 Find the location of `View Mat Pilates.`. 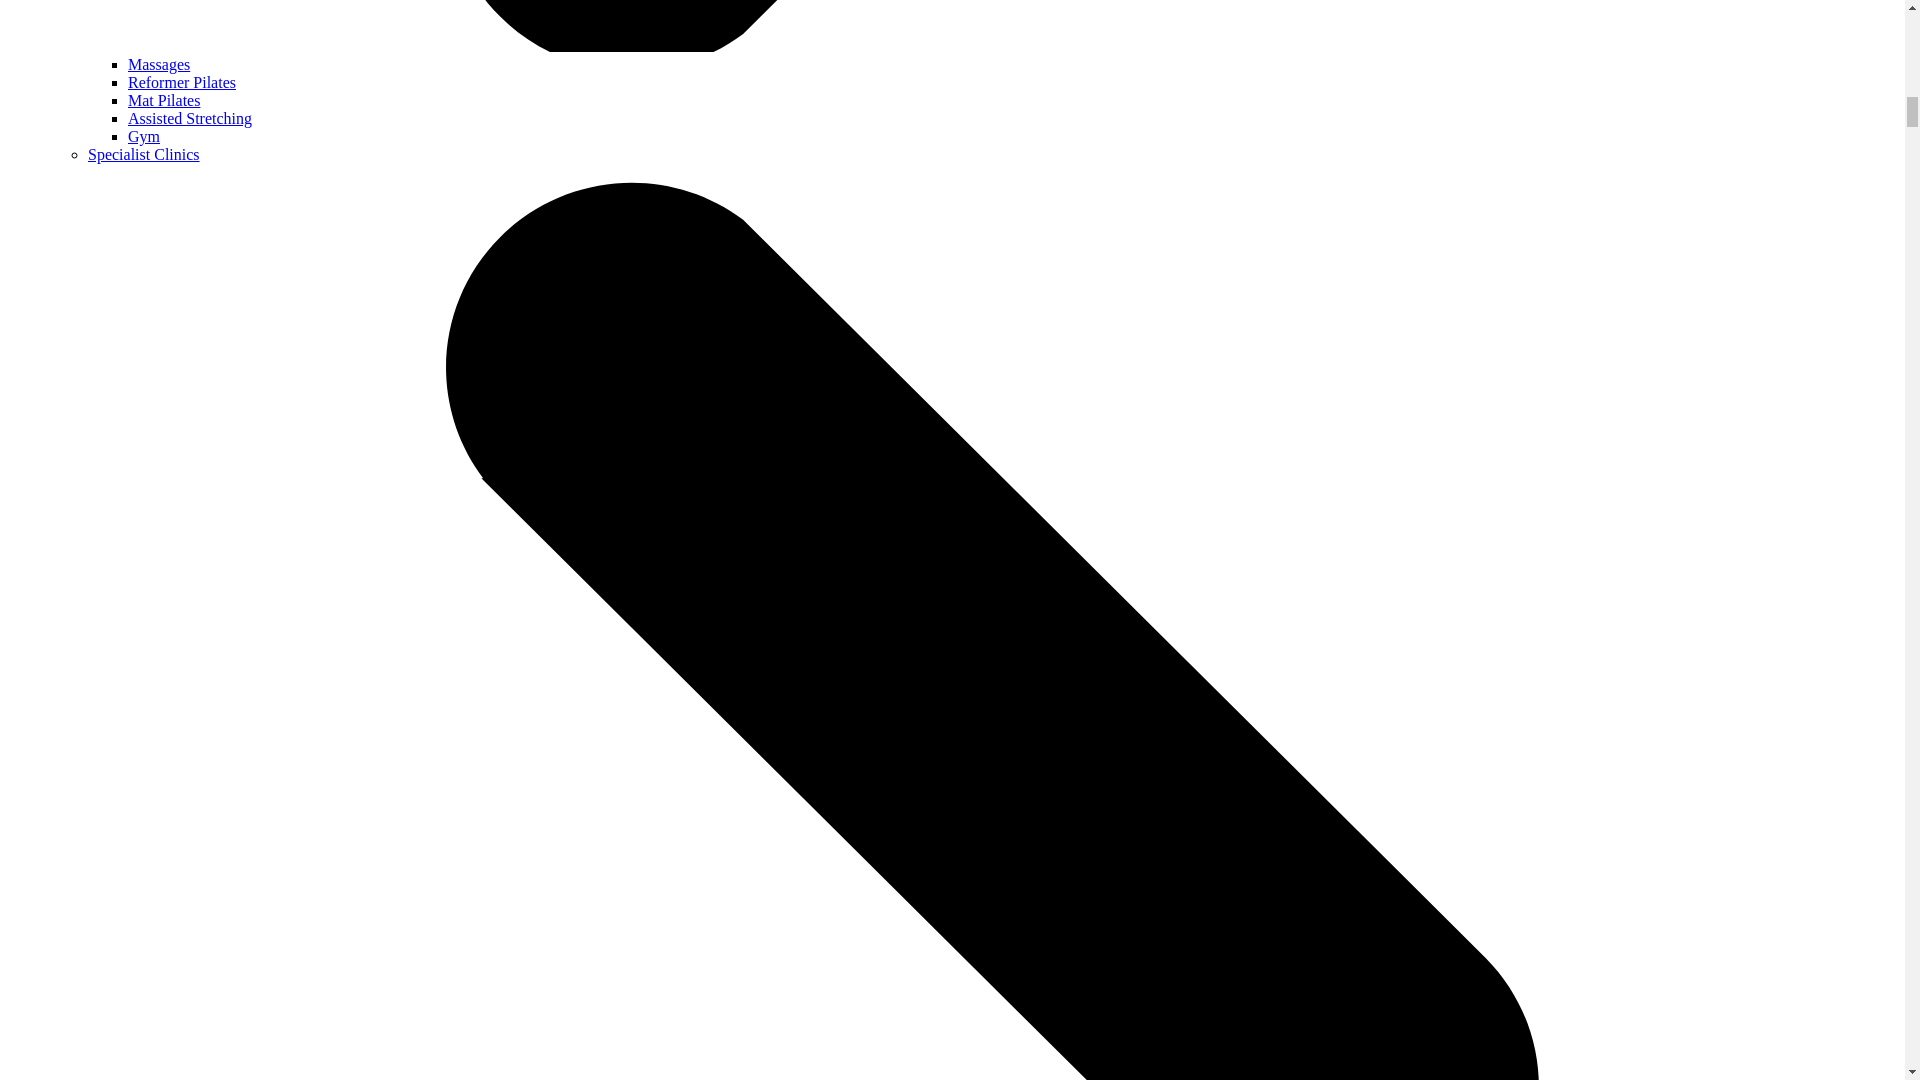

View Mat Pilates. is located at coordinates (164, 100).